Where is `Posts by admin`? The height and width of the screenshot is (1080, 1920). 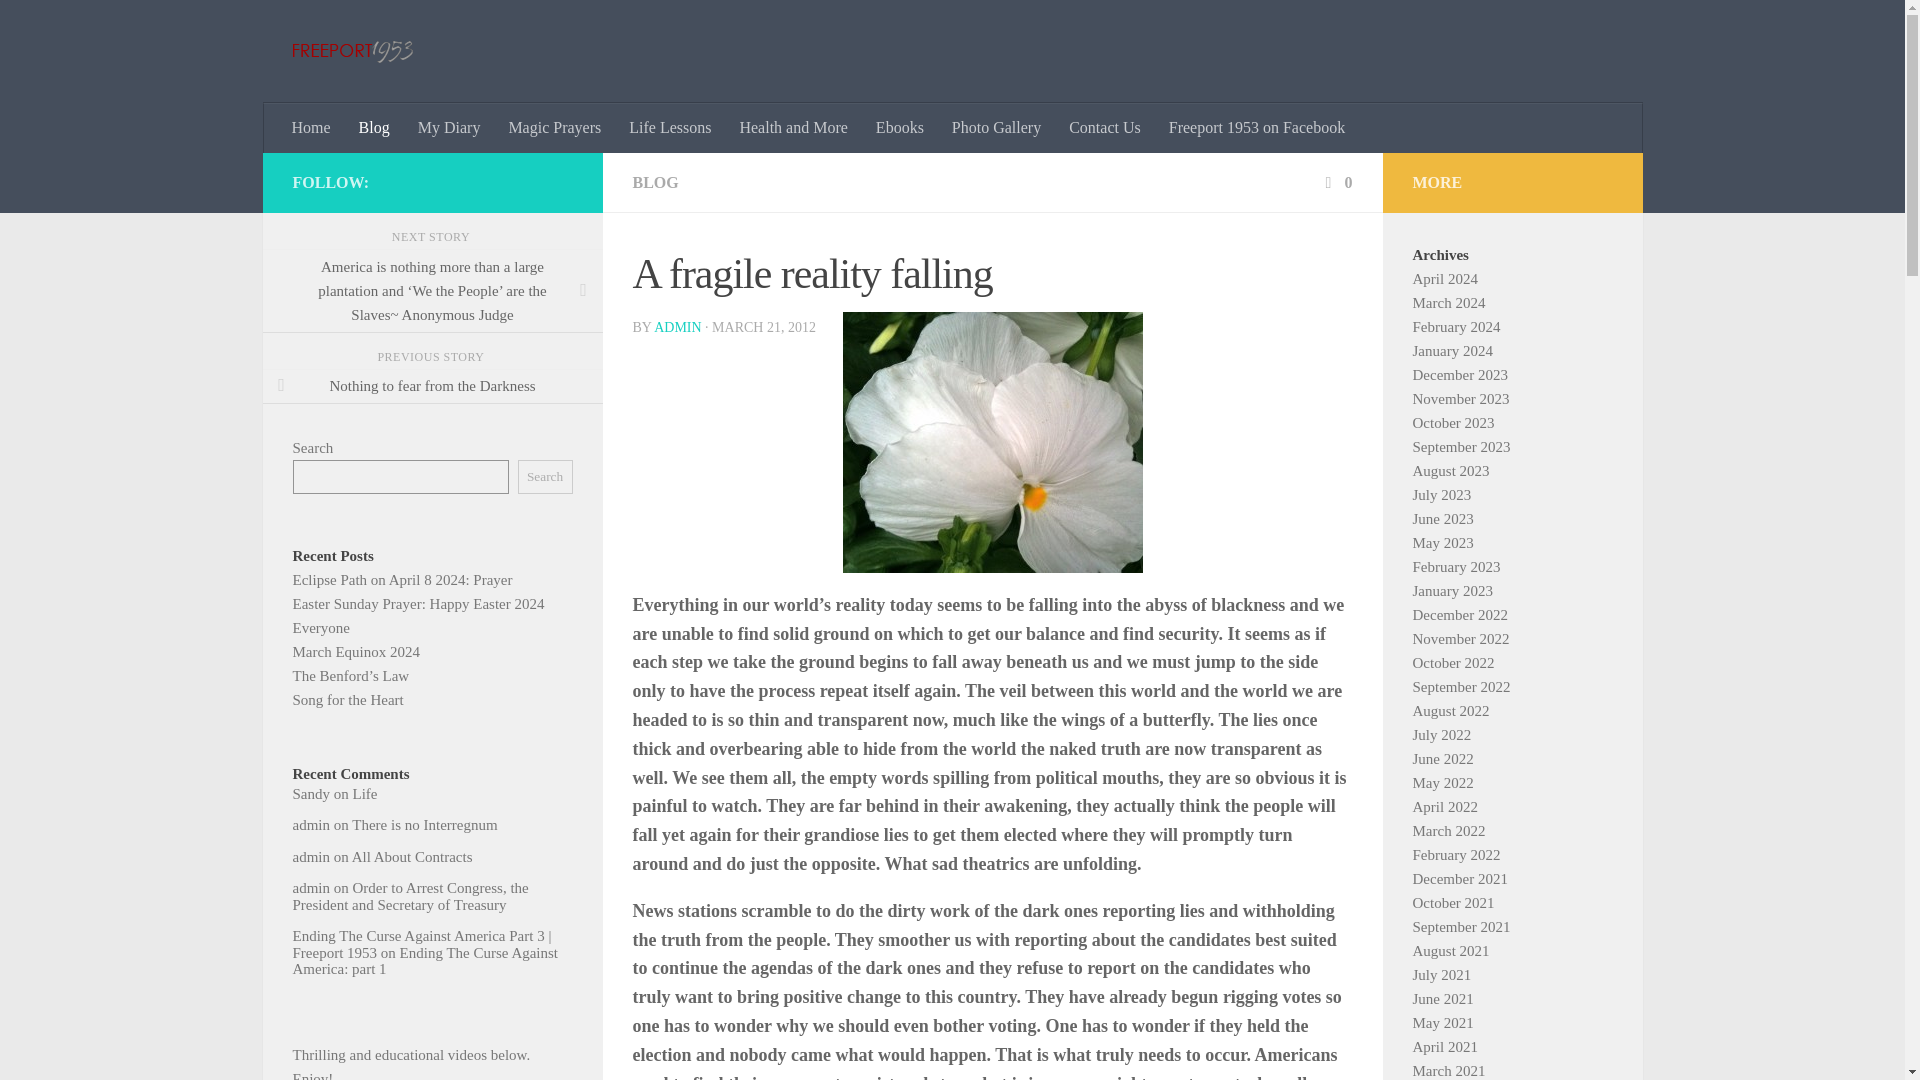 Posts by admin is located at coordinates (677, 326).